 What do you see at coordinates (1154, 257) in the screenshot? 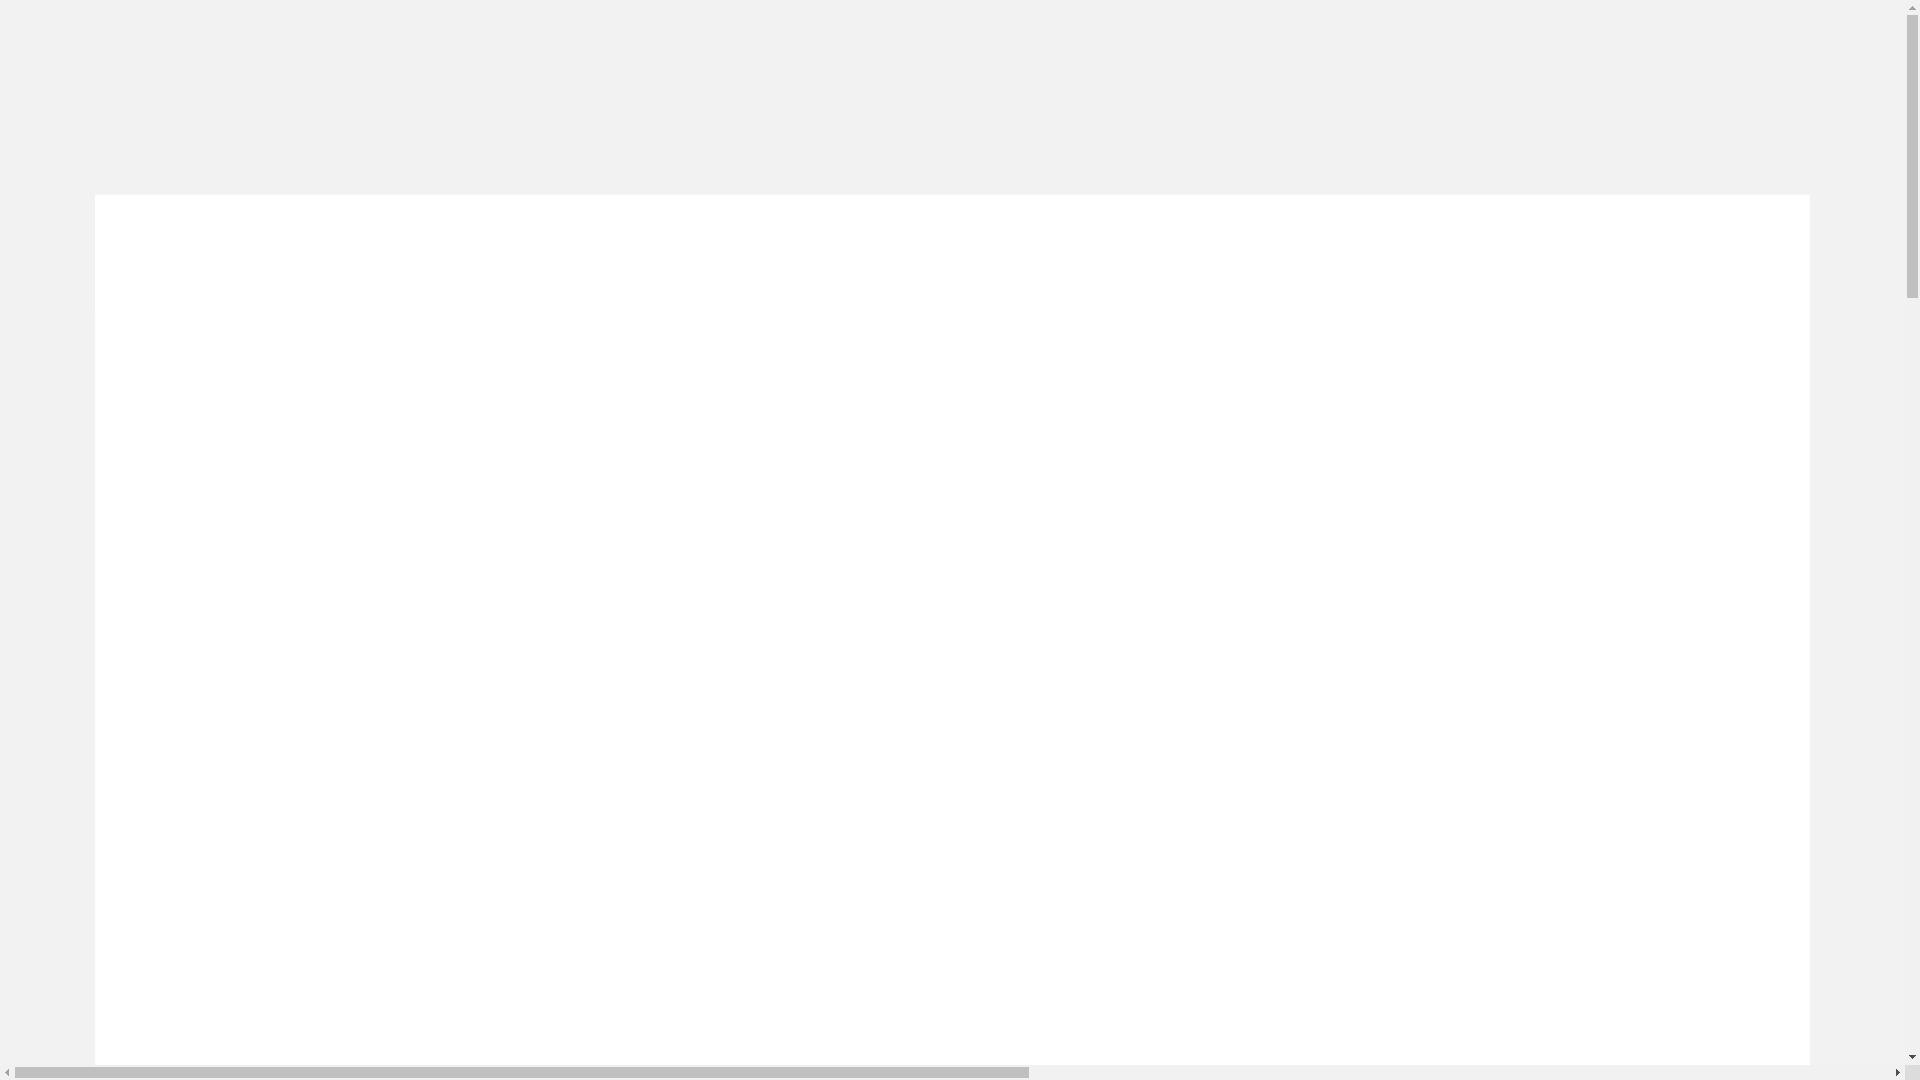
I see `Contact Us` at bounding box center [1154, 257].